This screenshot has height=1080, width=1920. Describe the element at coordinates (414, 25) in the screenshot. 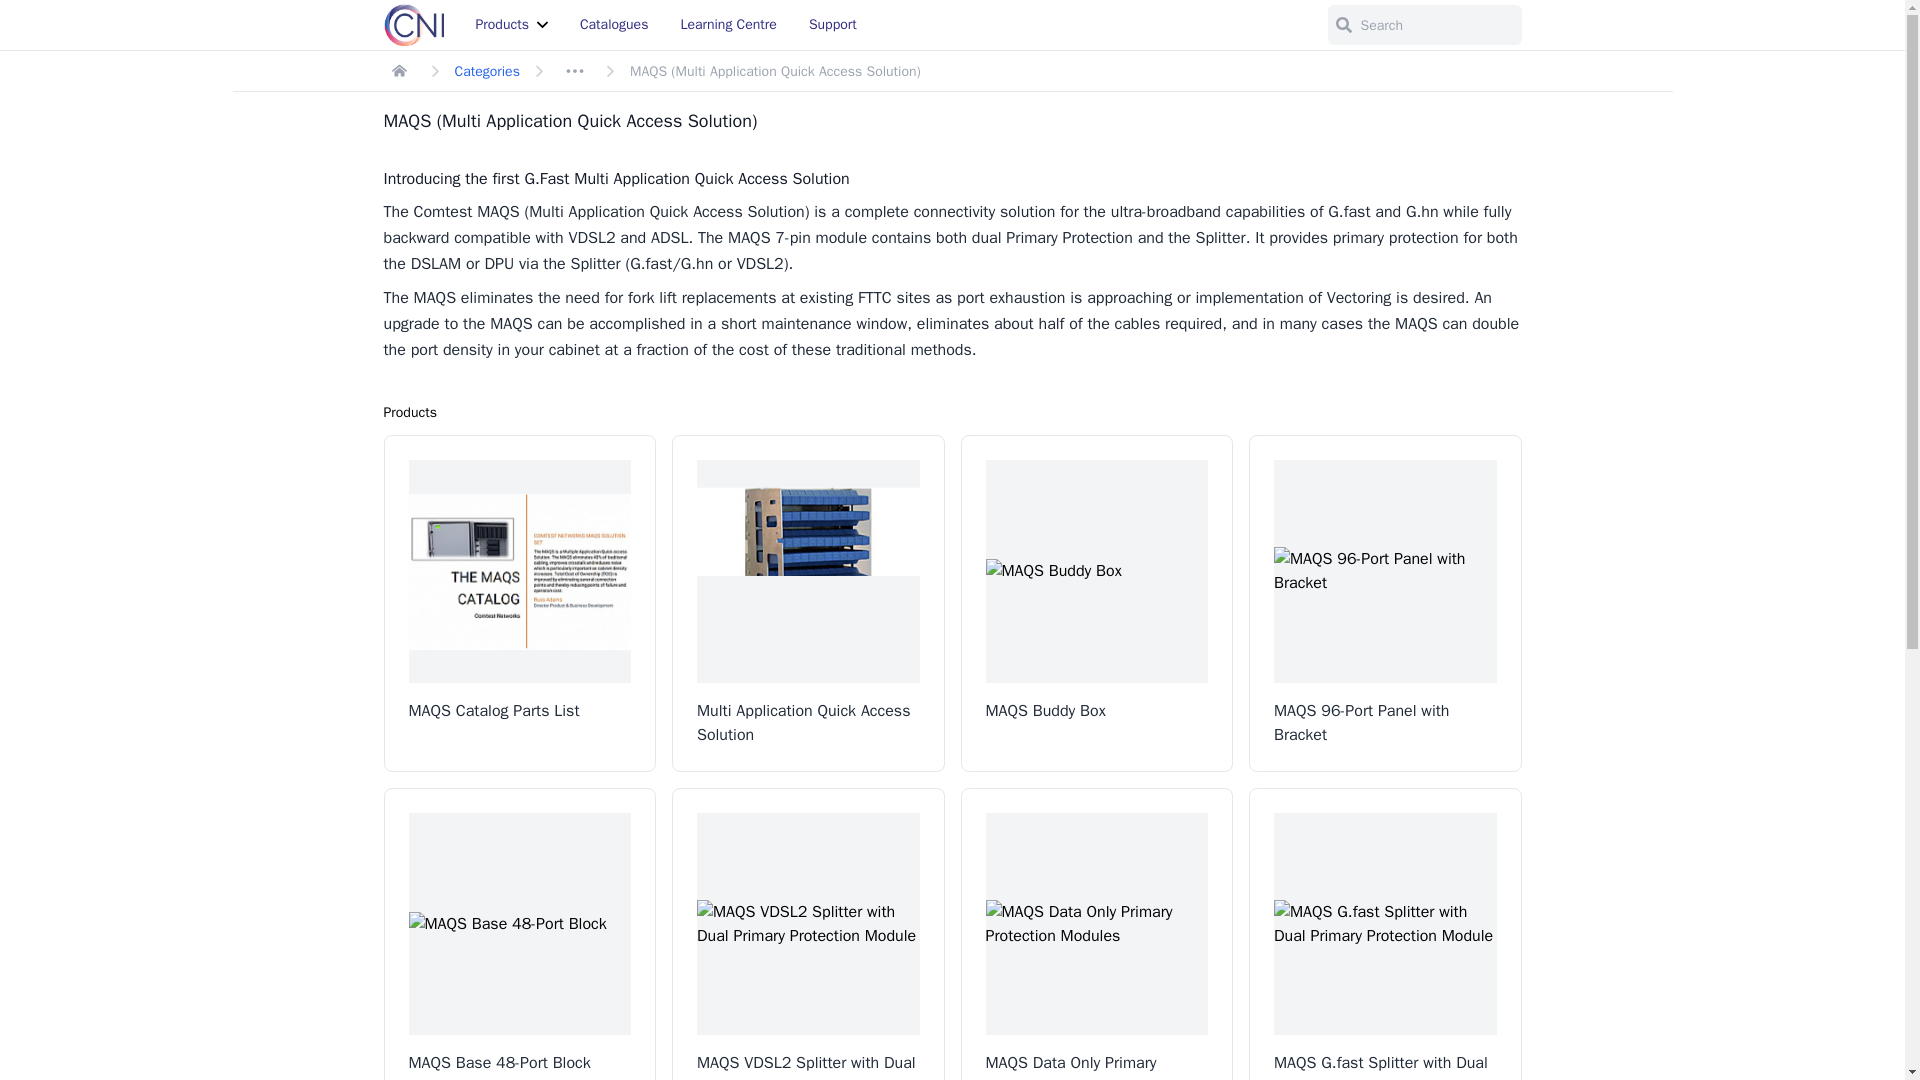

I see `Comtest Networks` at that location.